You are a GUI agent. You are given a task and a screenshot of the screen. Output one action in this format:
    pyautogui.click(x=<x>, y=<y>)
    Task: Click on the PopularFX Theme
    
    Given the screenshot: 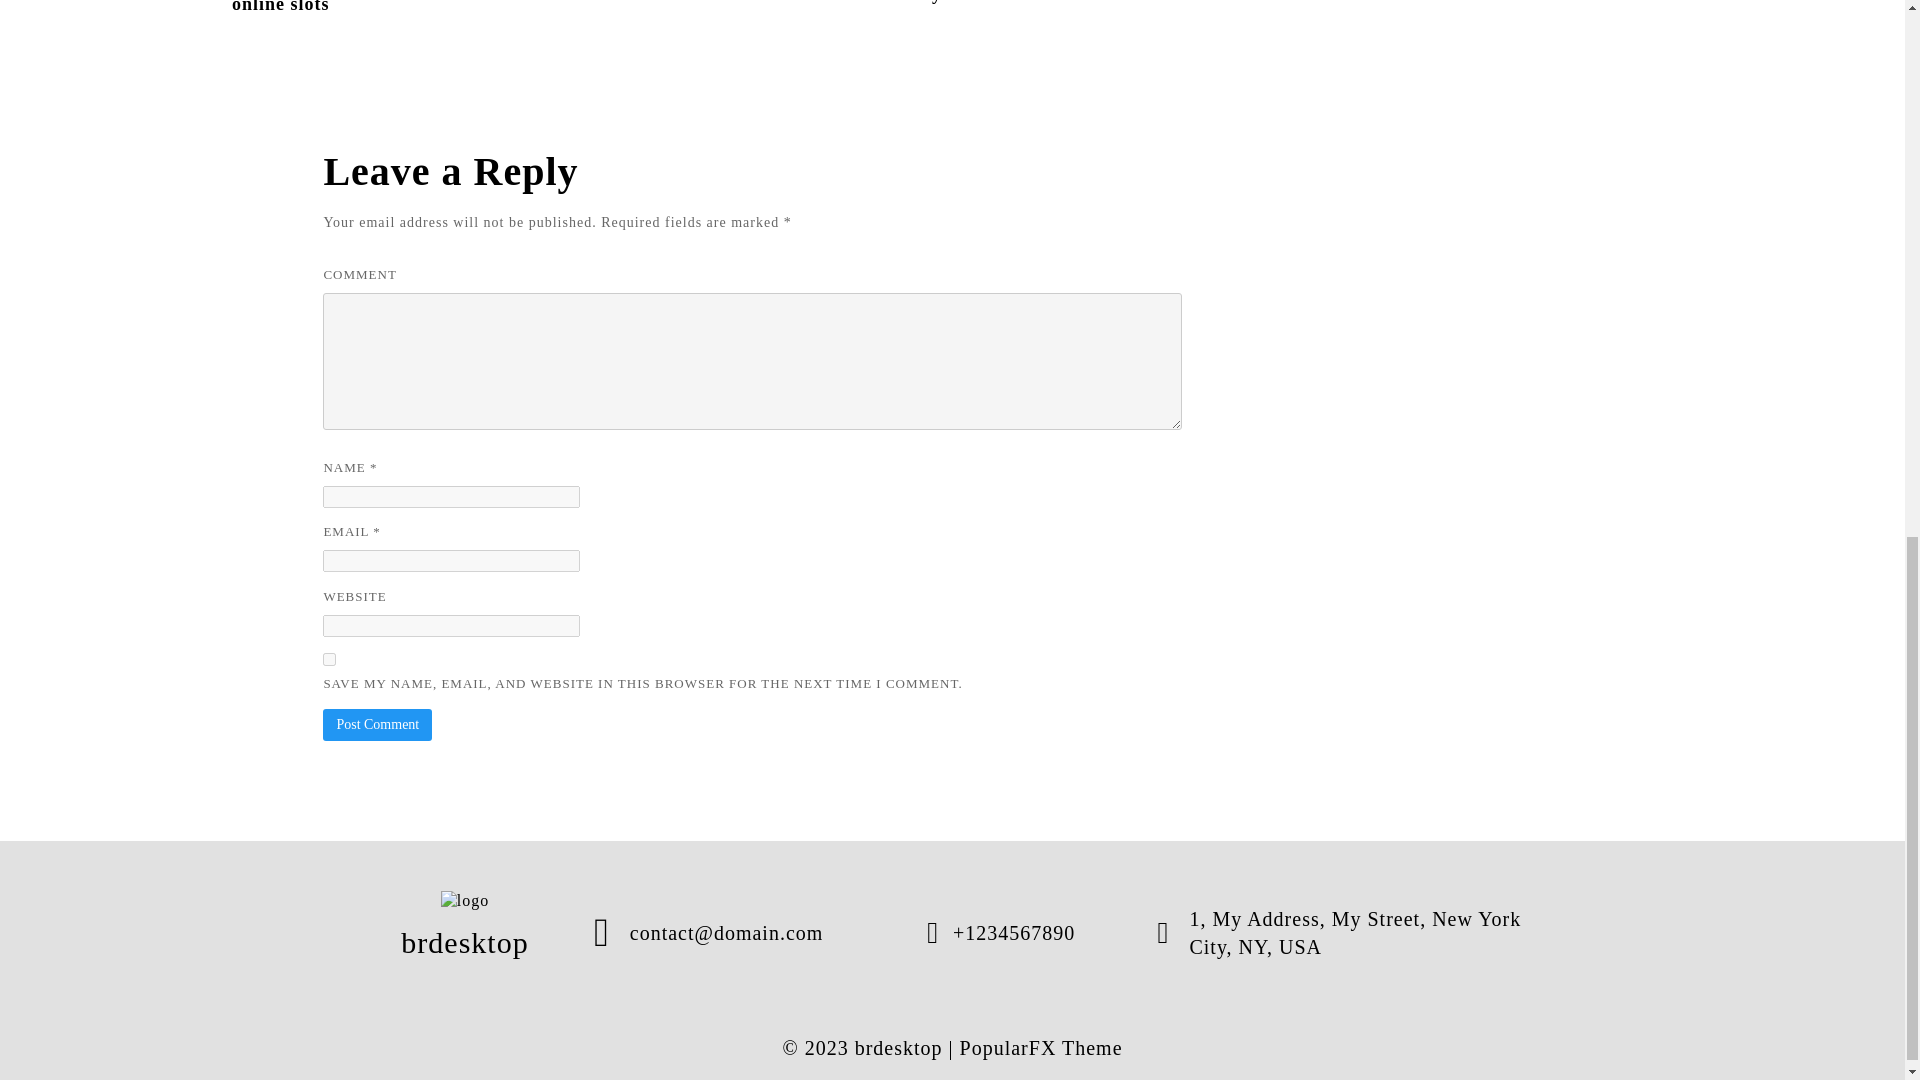 What is the action you would take?
    pyautogui.click(x=1042, y=1048)
    